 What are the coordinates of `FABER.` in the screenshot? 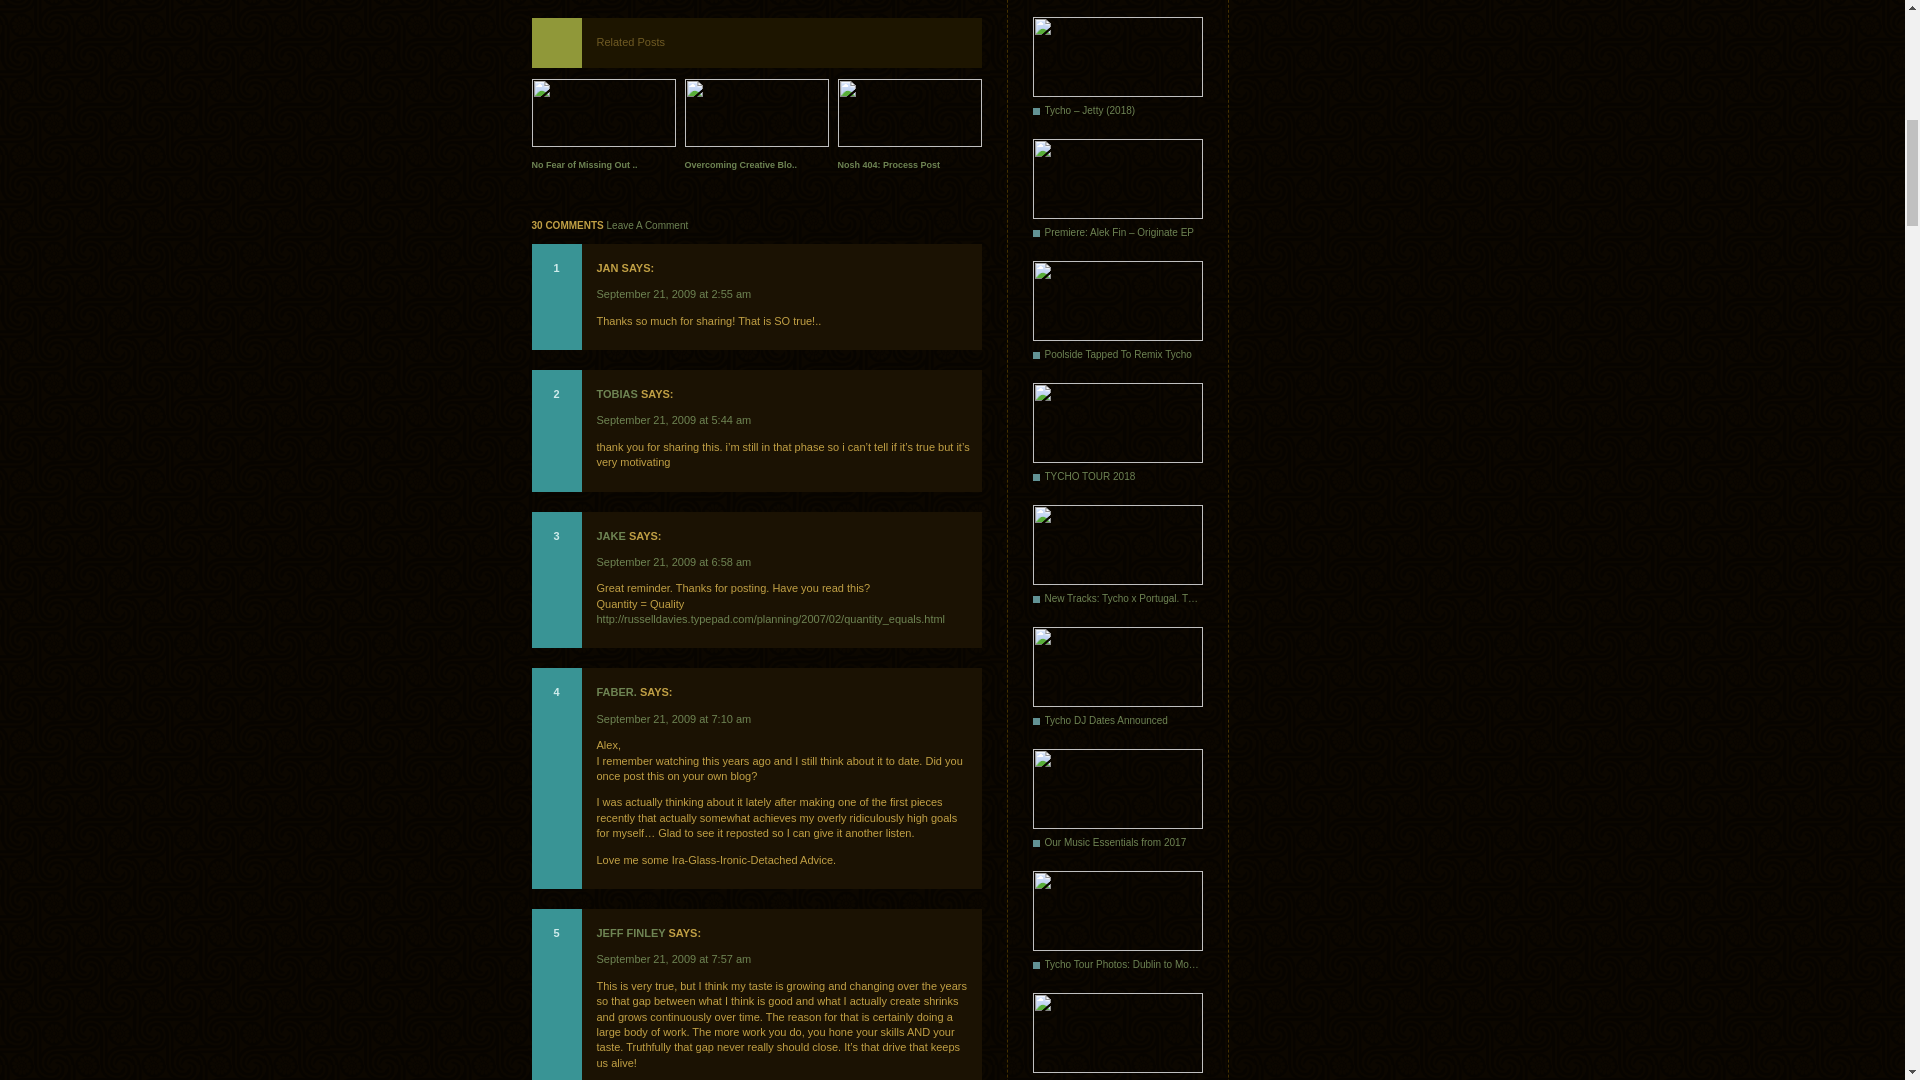 It's located at (615, 691).